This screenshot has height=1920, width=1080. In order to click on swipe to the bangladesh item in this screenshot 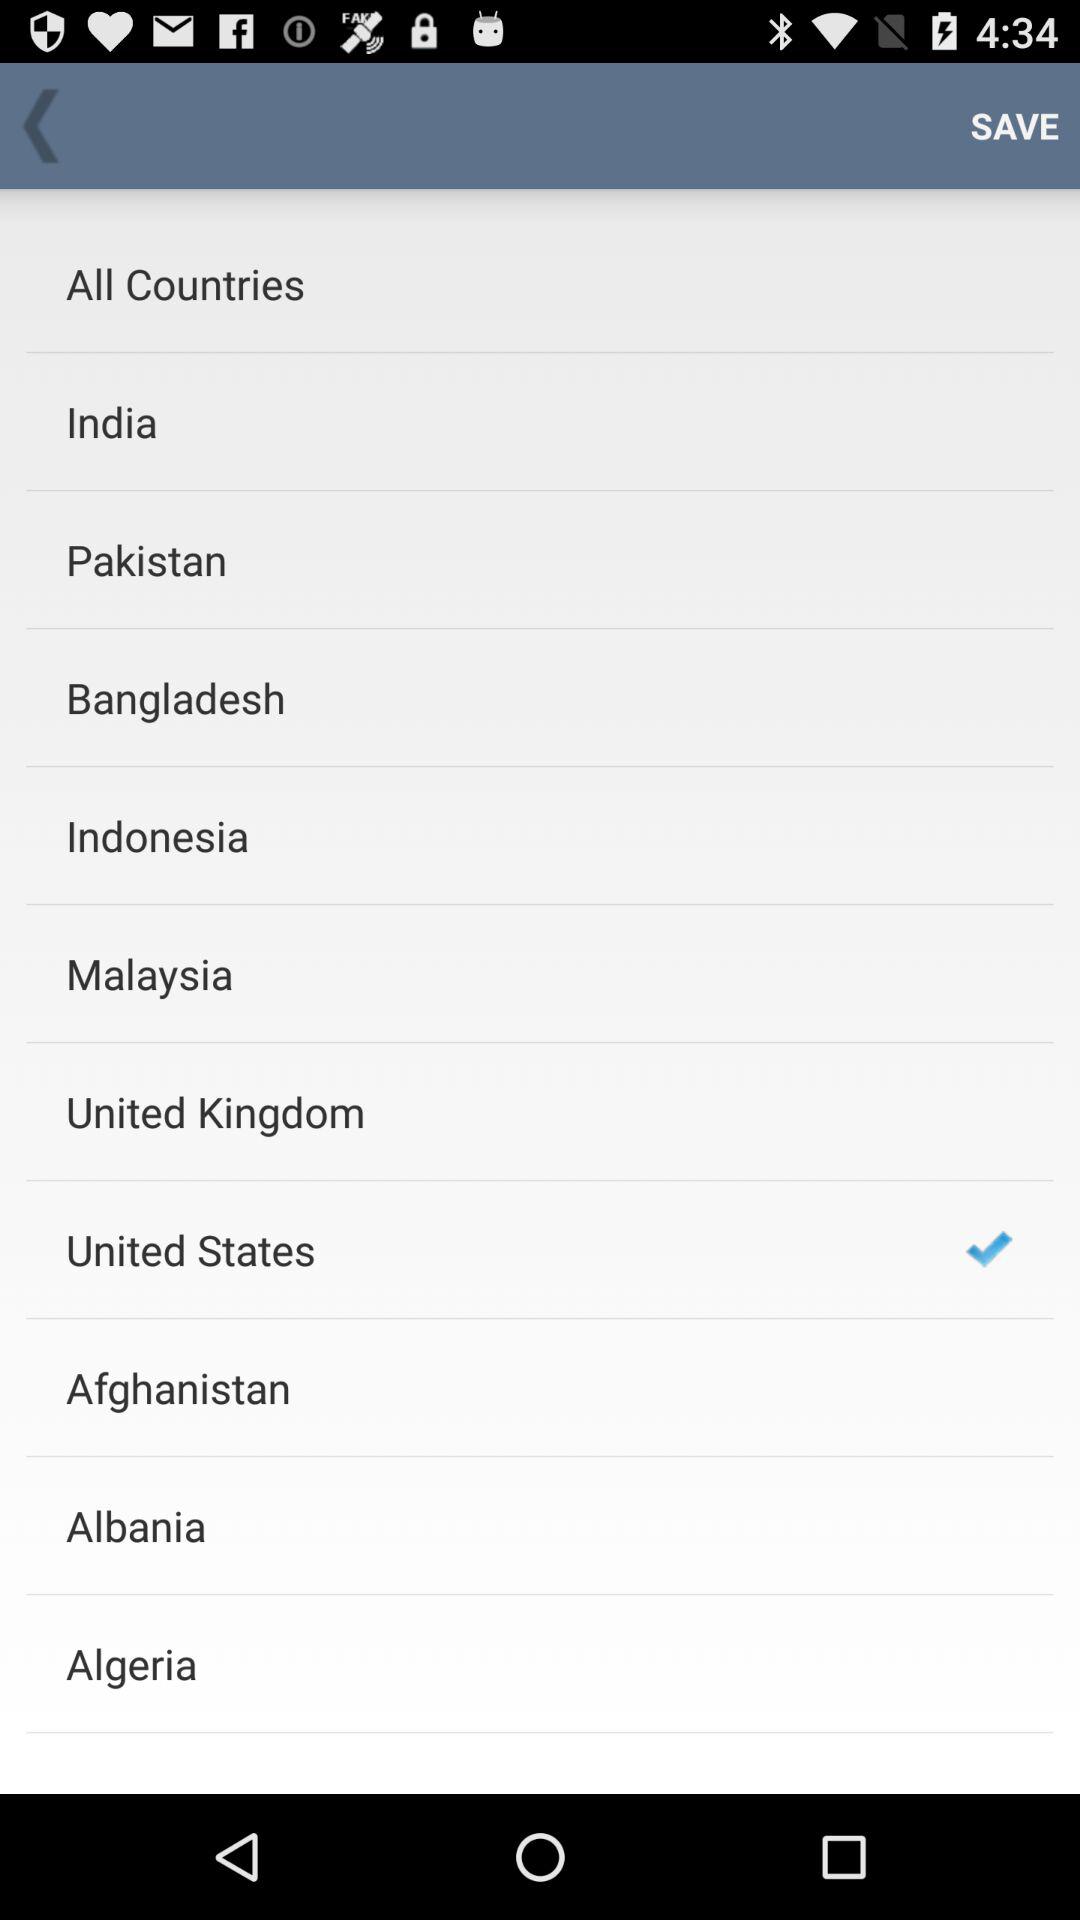, I will do `click(489, 697)`.